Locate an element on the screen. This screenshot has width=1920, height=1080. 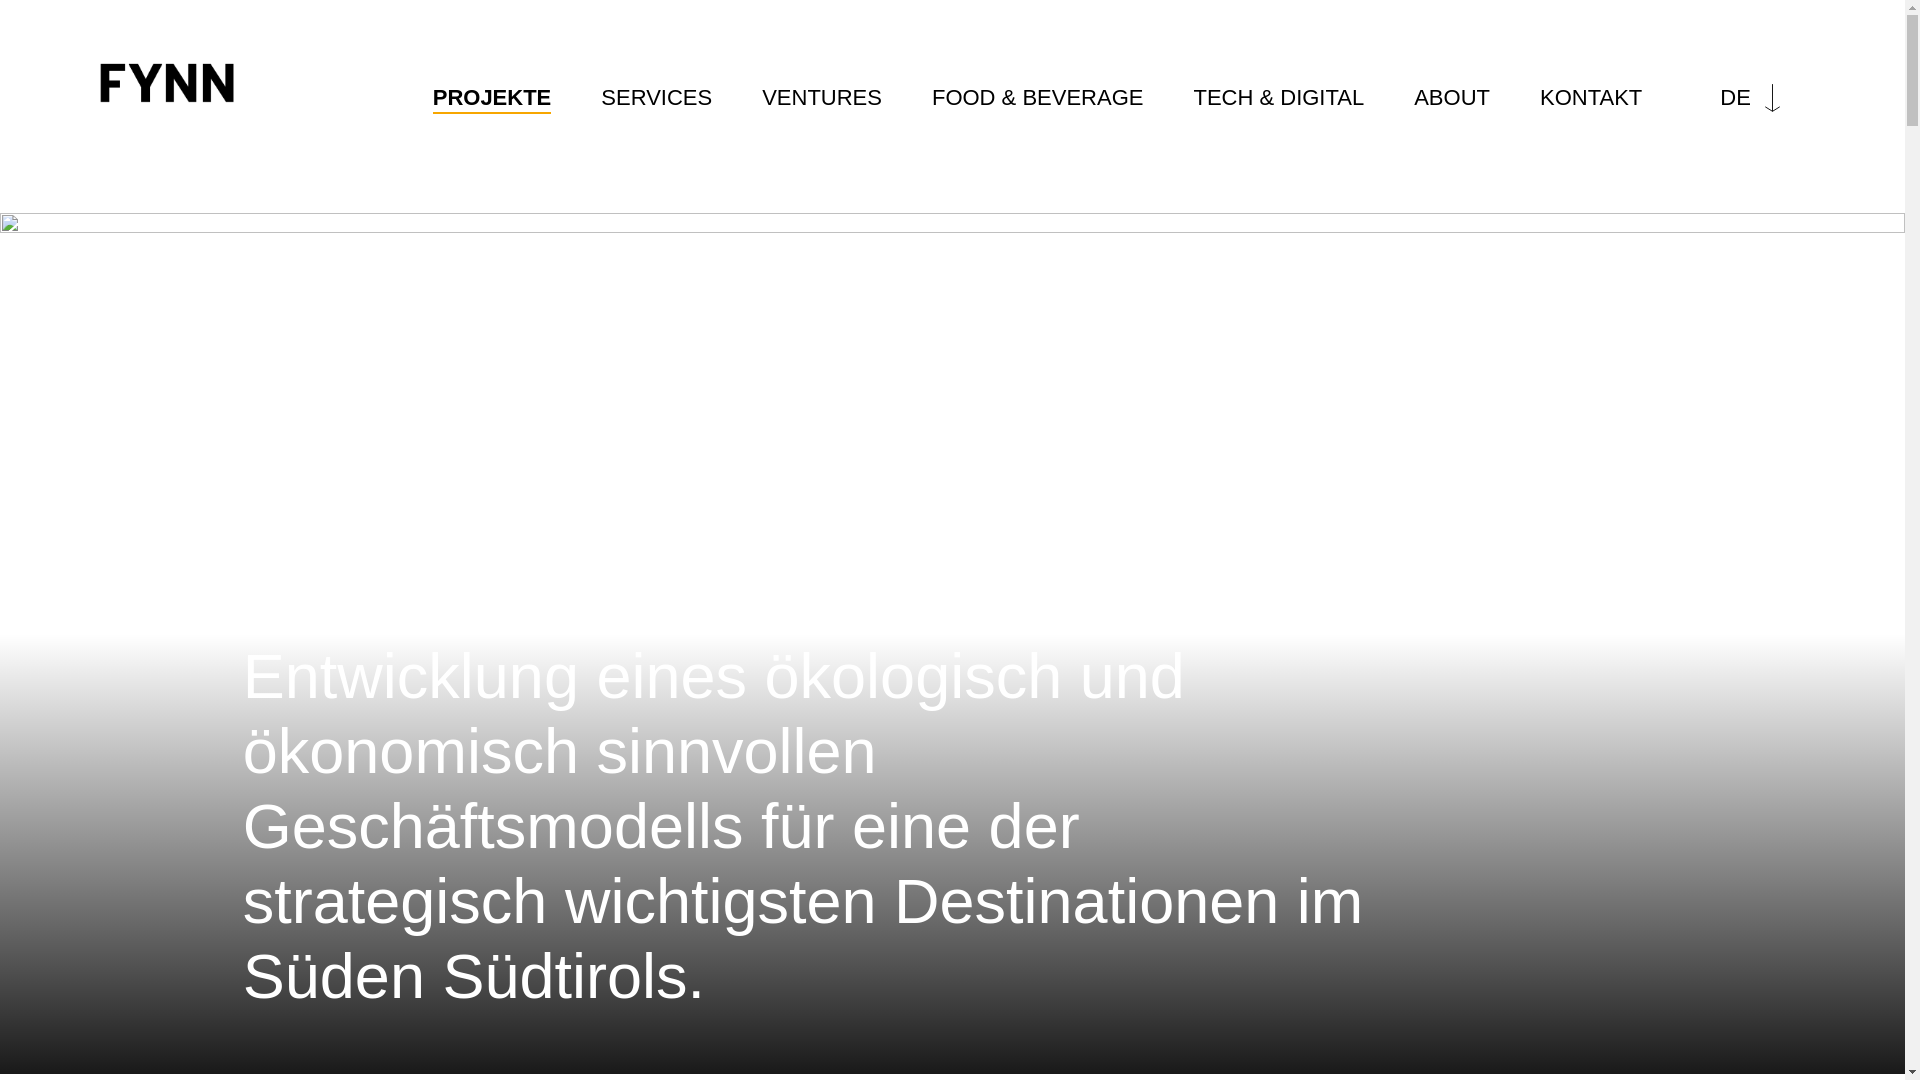
SERVICES is located at coordinates (656, 98).